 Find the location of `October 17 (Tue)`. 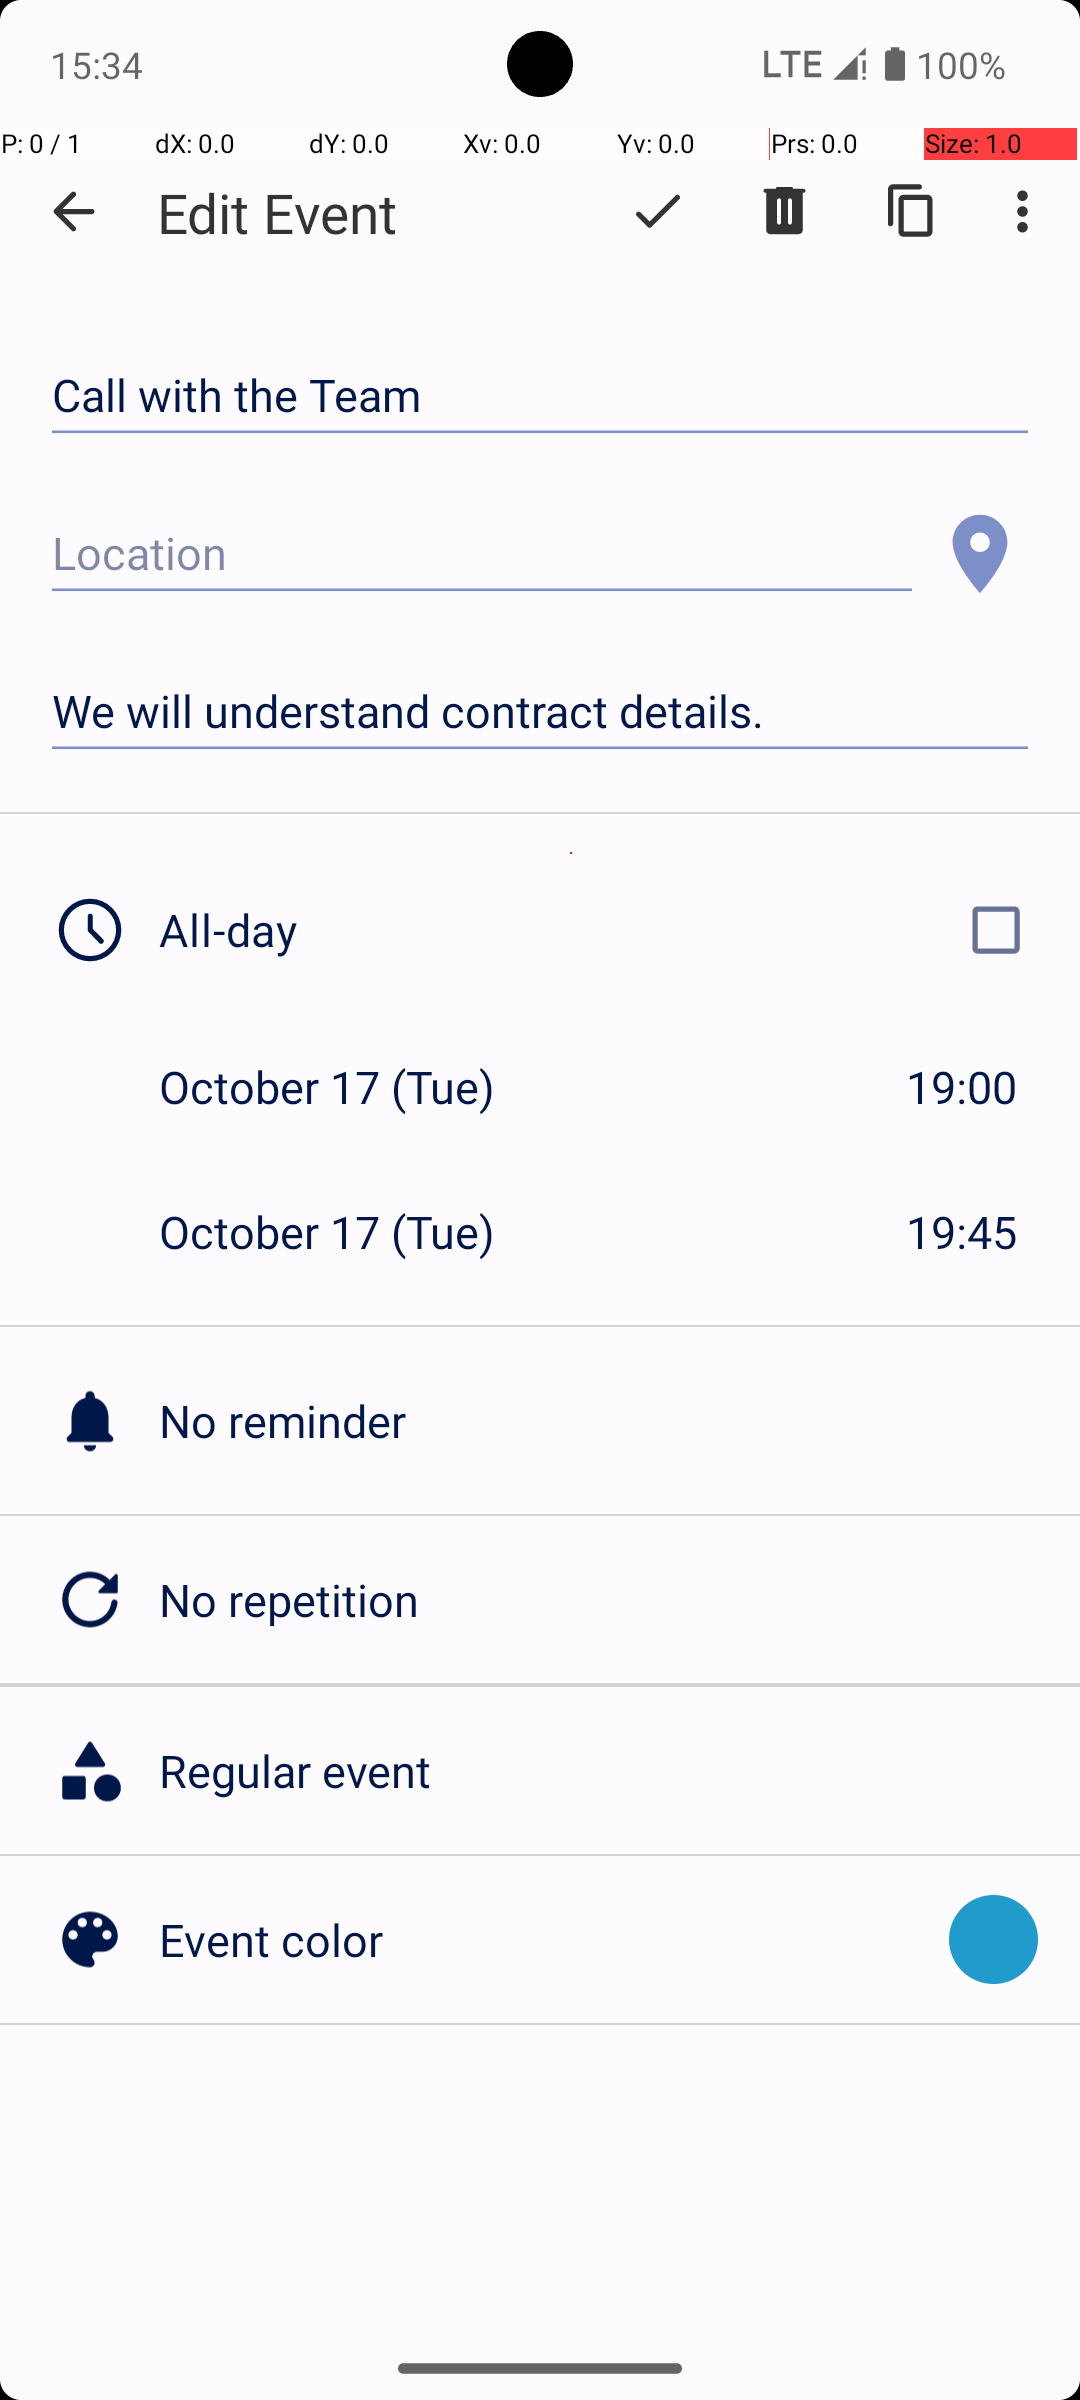

October 17 (Tue) is located at coordinates (348, 1086).